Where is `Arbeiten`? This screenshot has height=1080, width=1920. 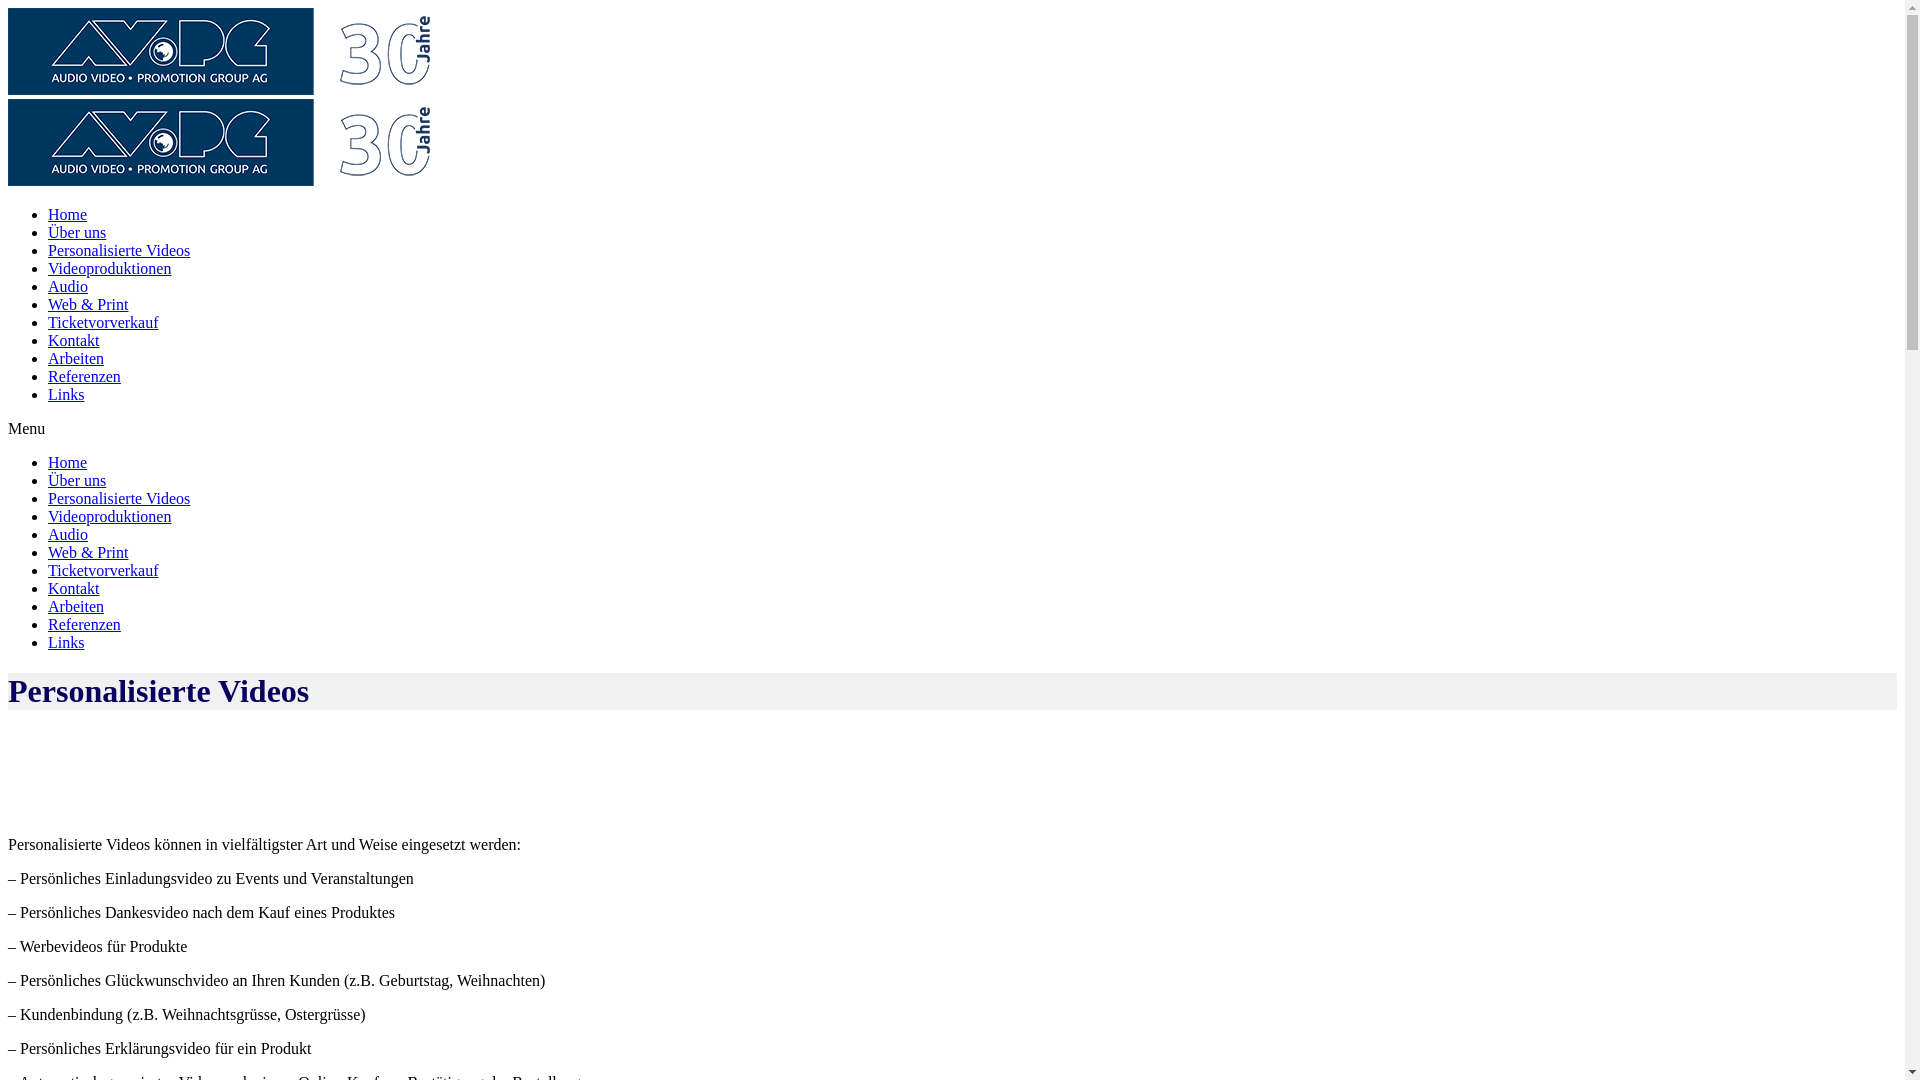 Arbeiten is located at coordinates (76, 606).